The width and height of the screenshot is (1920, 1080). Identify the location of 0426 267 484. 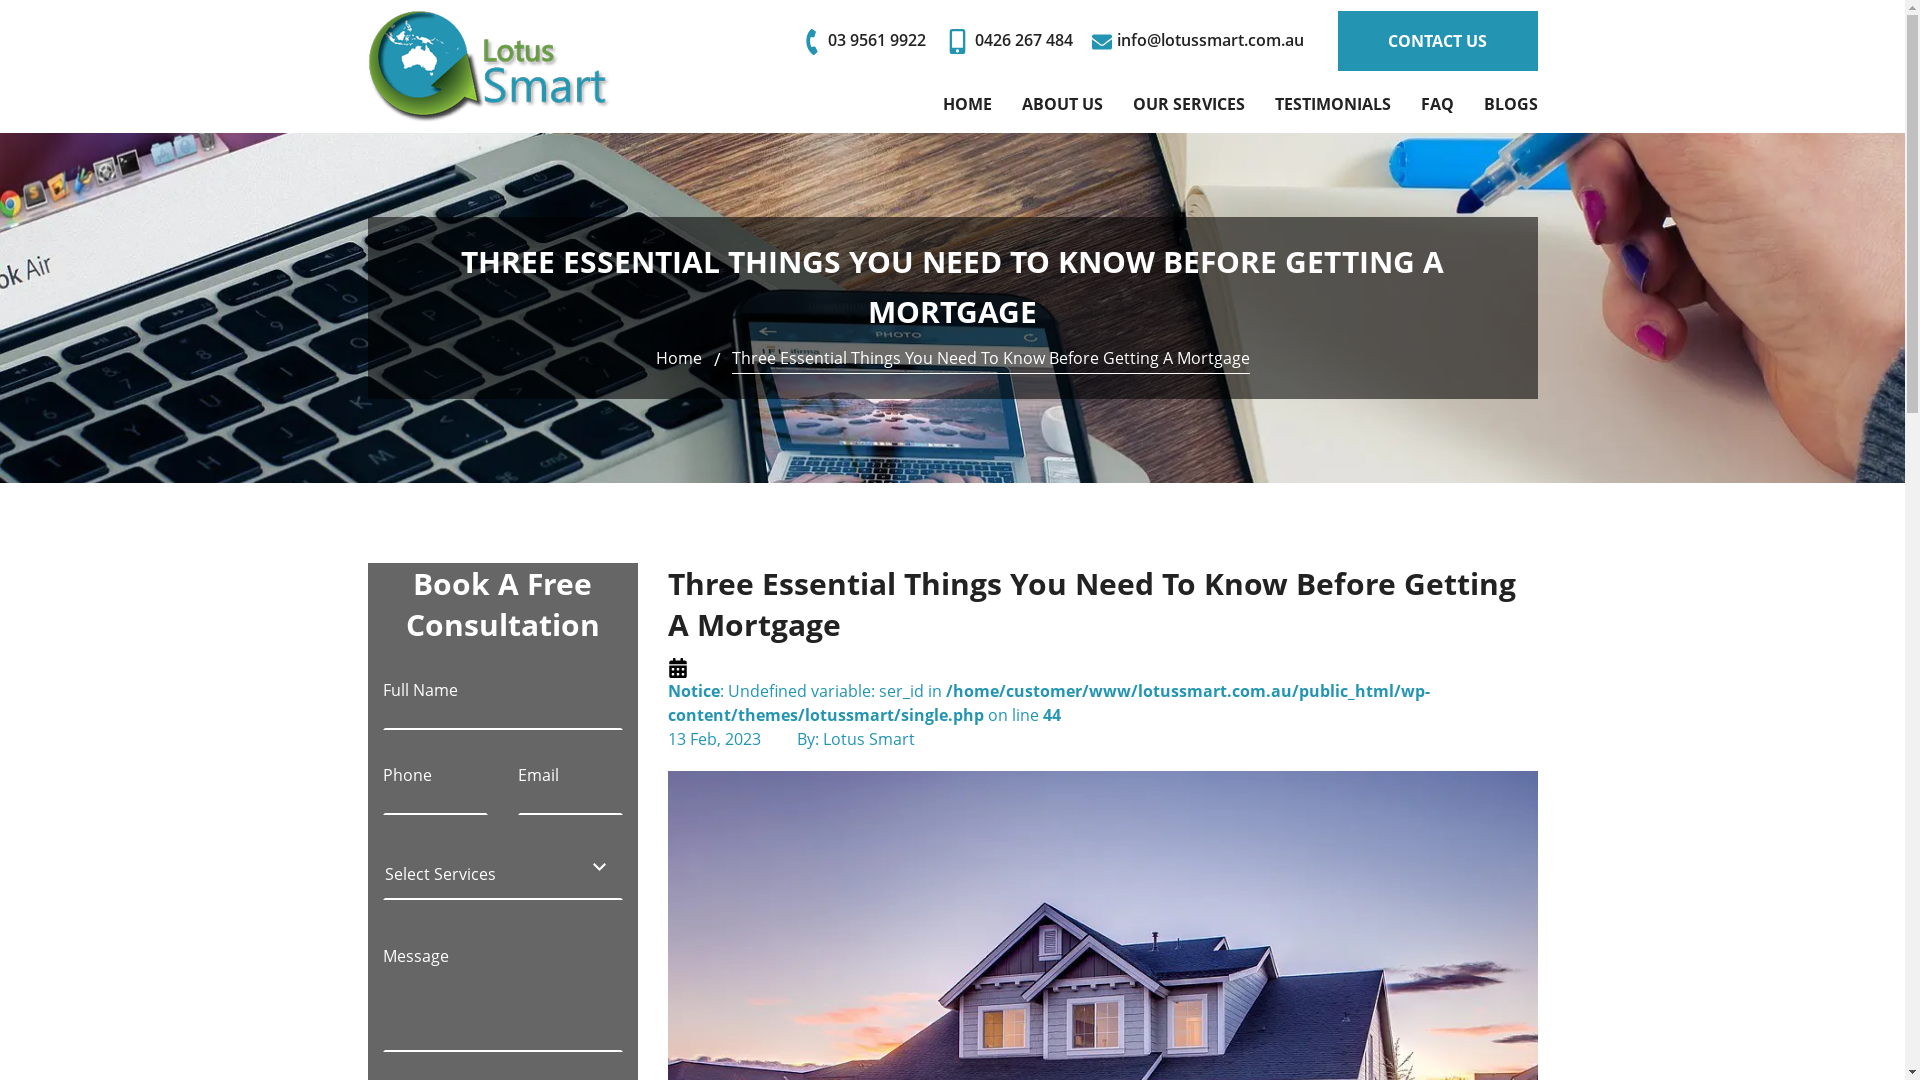
(1008, 40).